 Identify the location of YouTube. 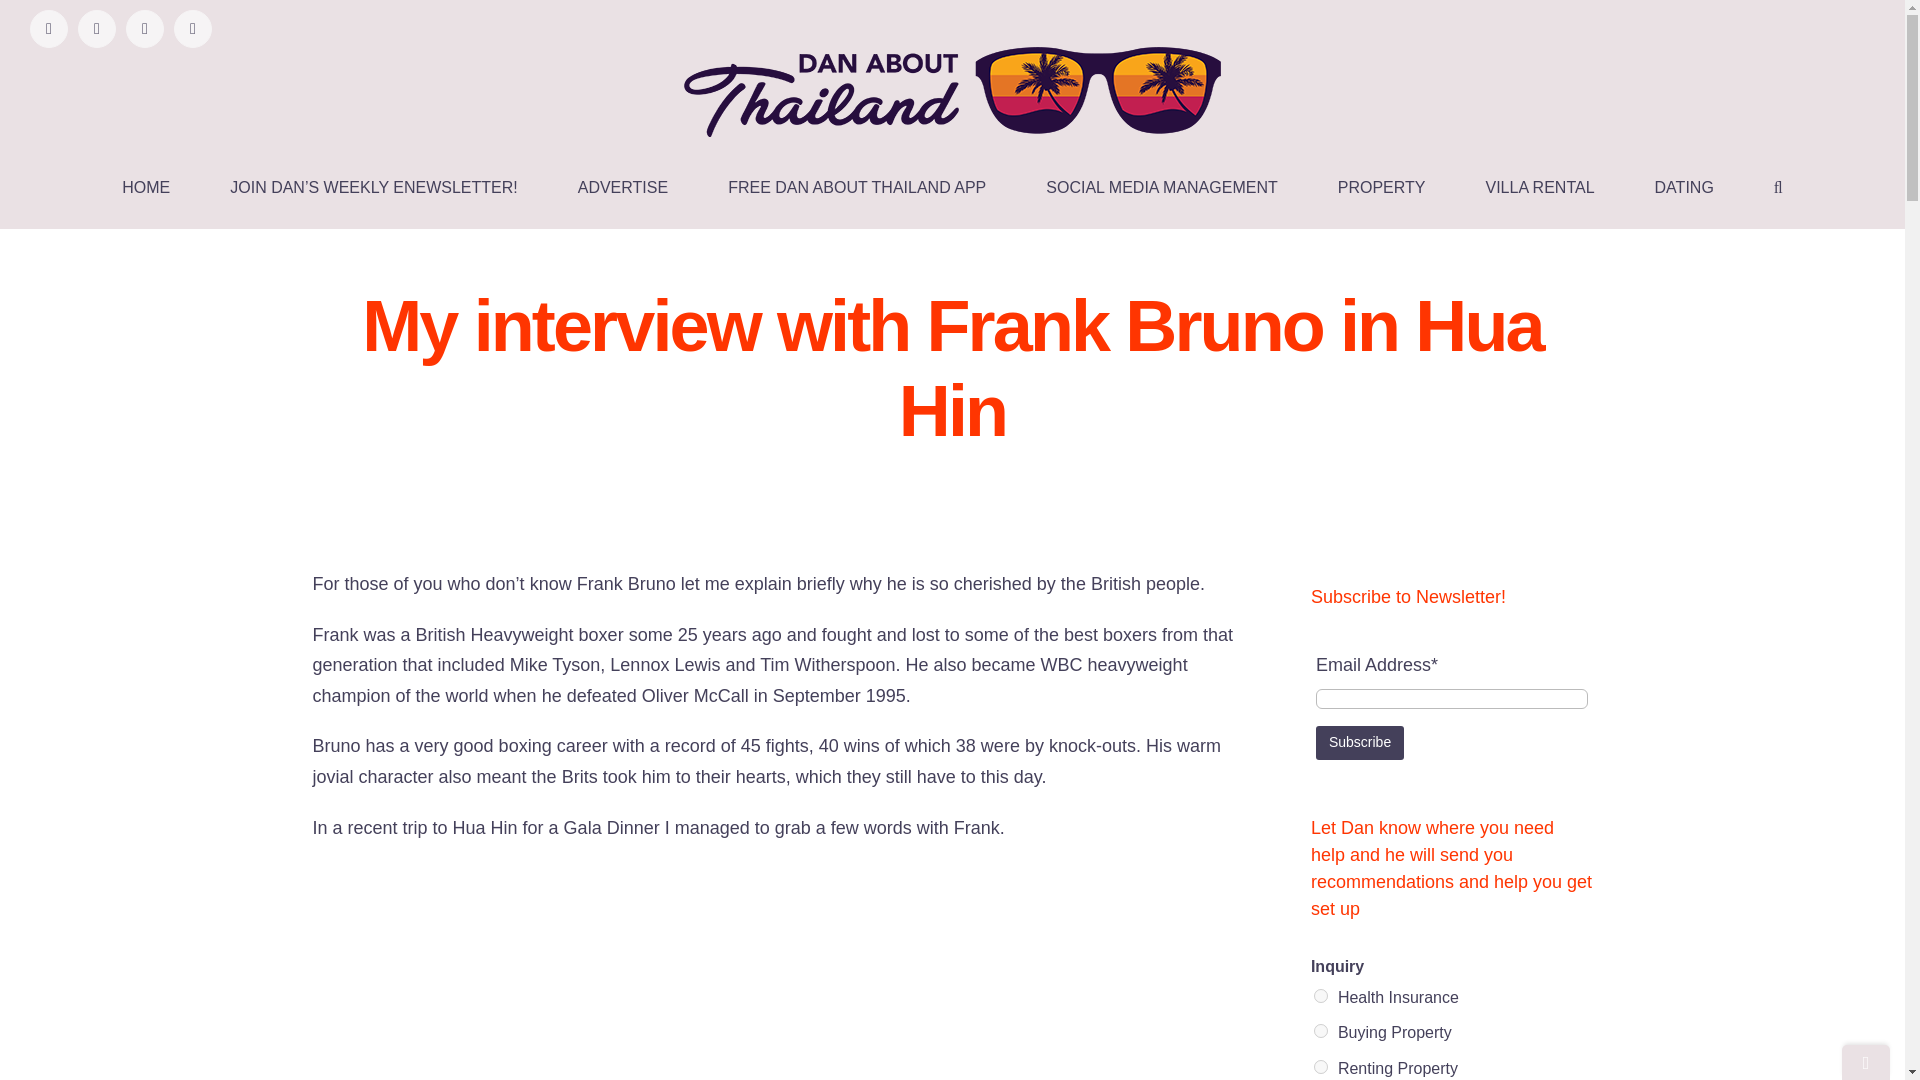
(96, 28).